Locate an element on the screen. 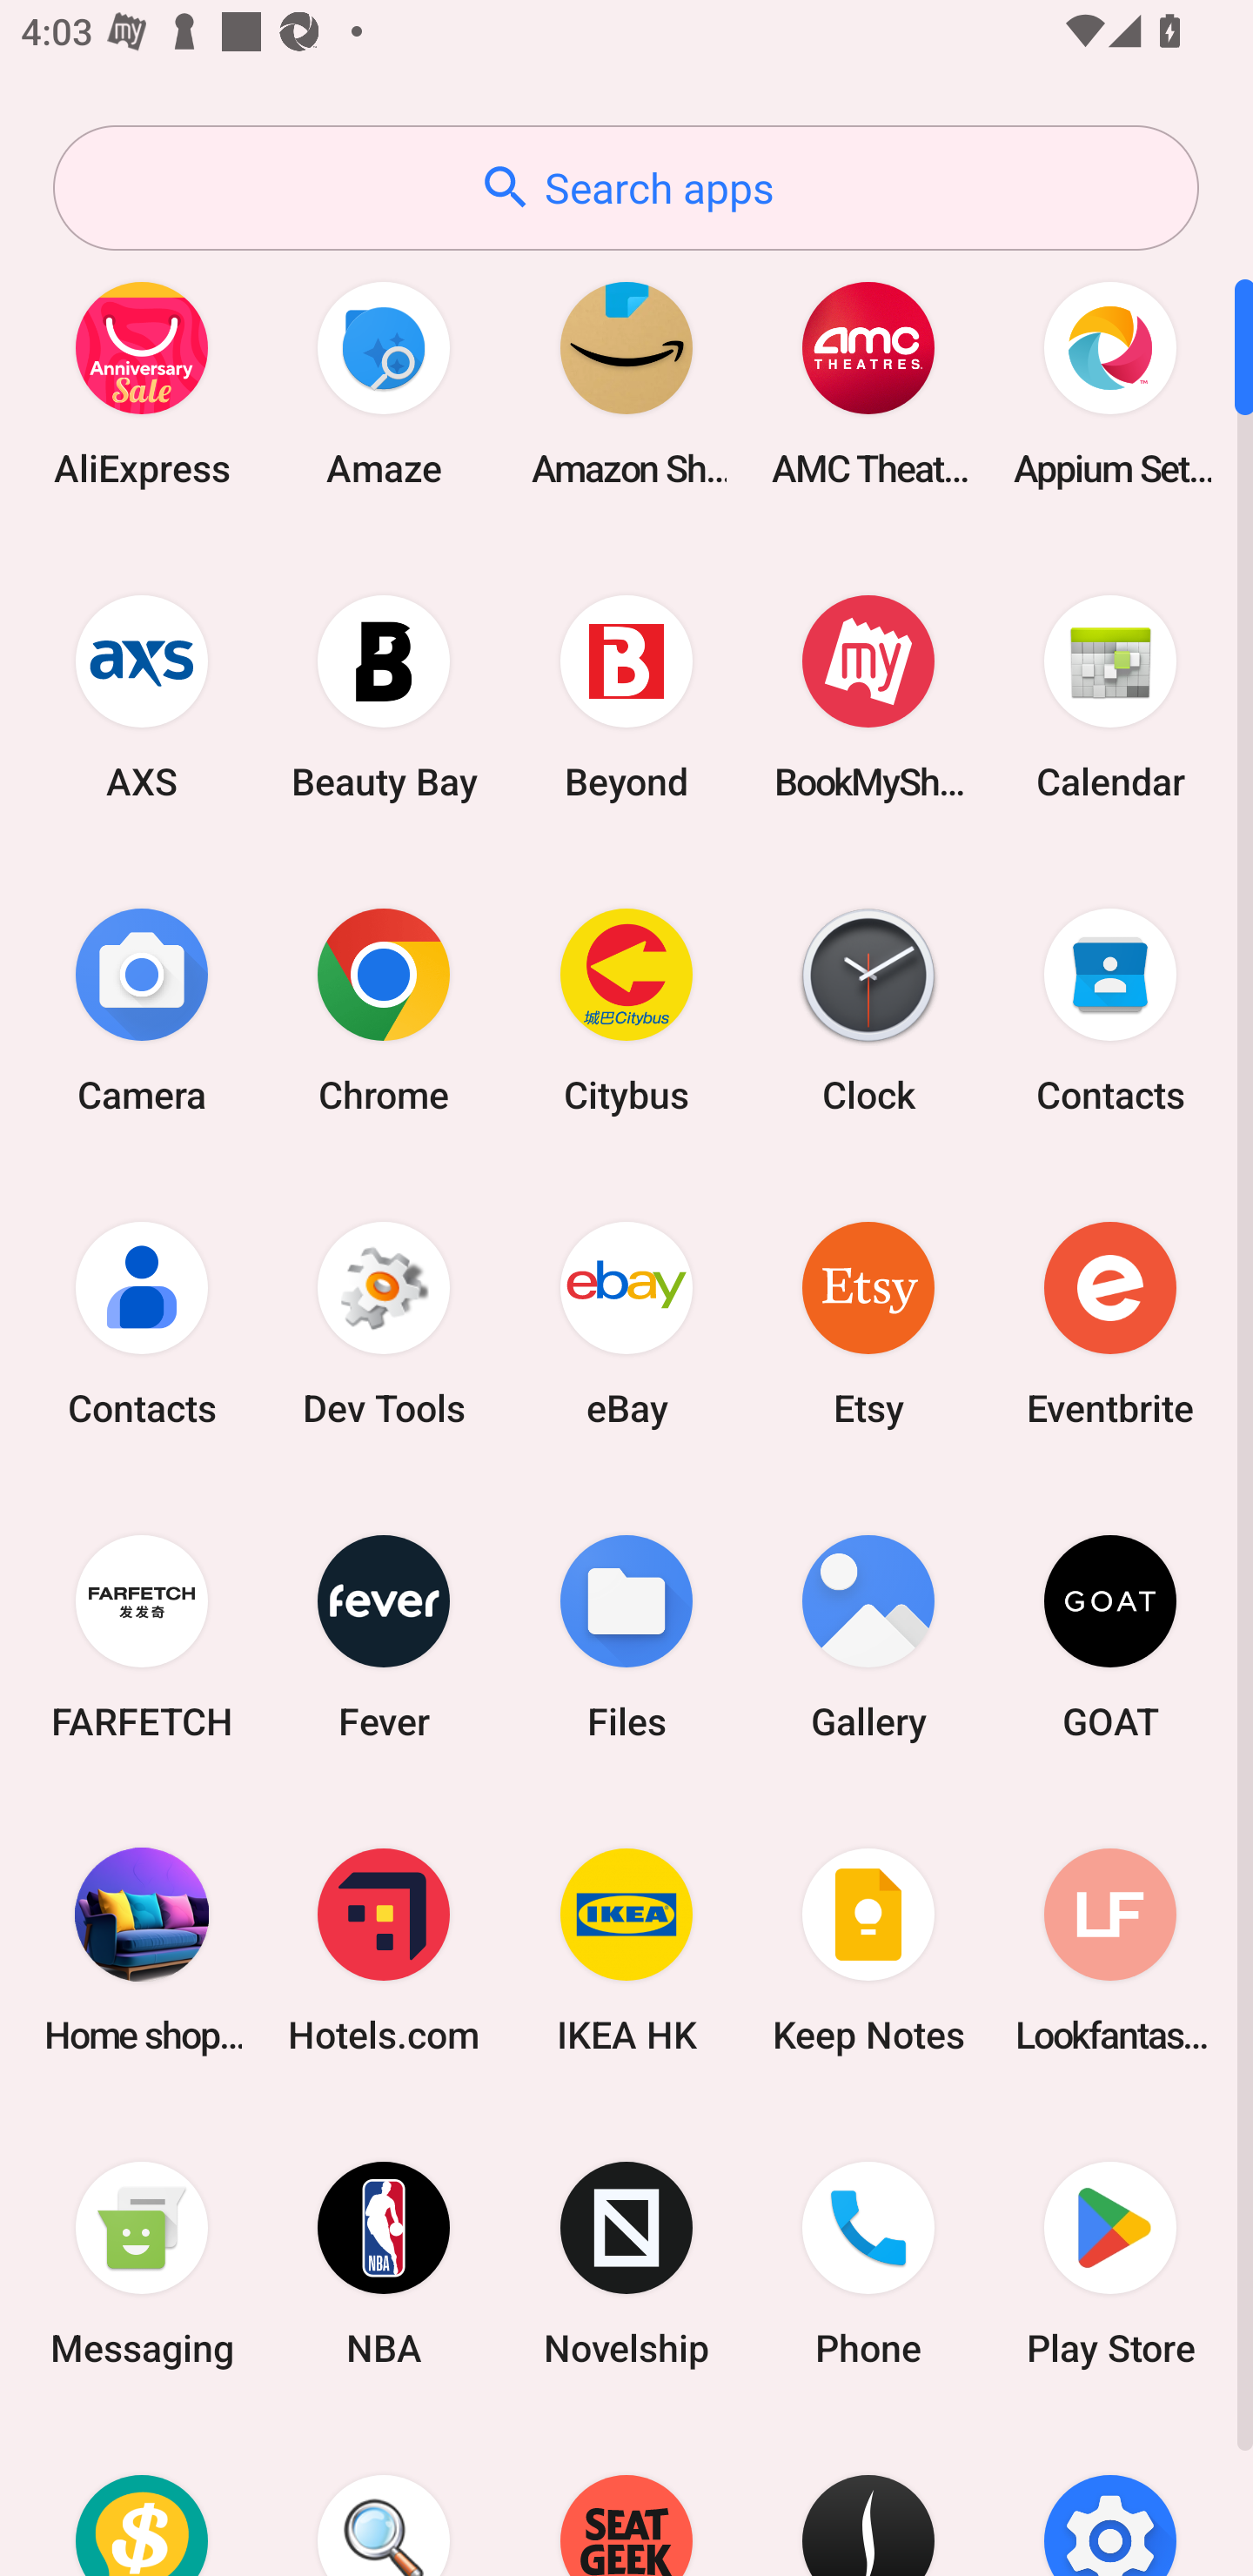 Image resolution: width=1253 pixels, height=2576 pixels. Play Store is located at coordinates (1110, 2264).